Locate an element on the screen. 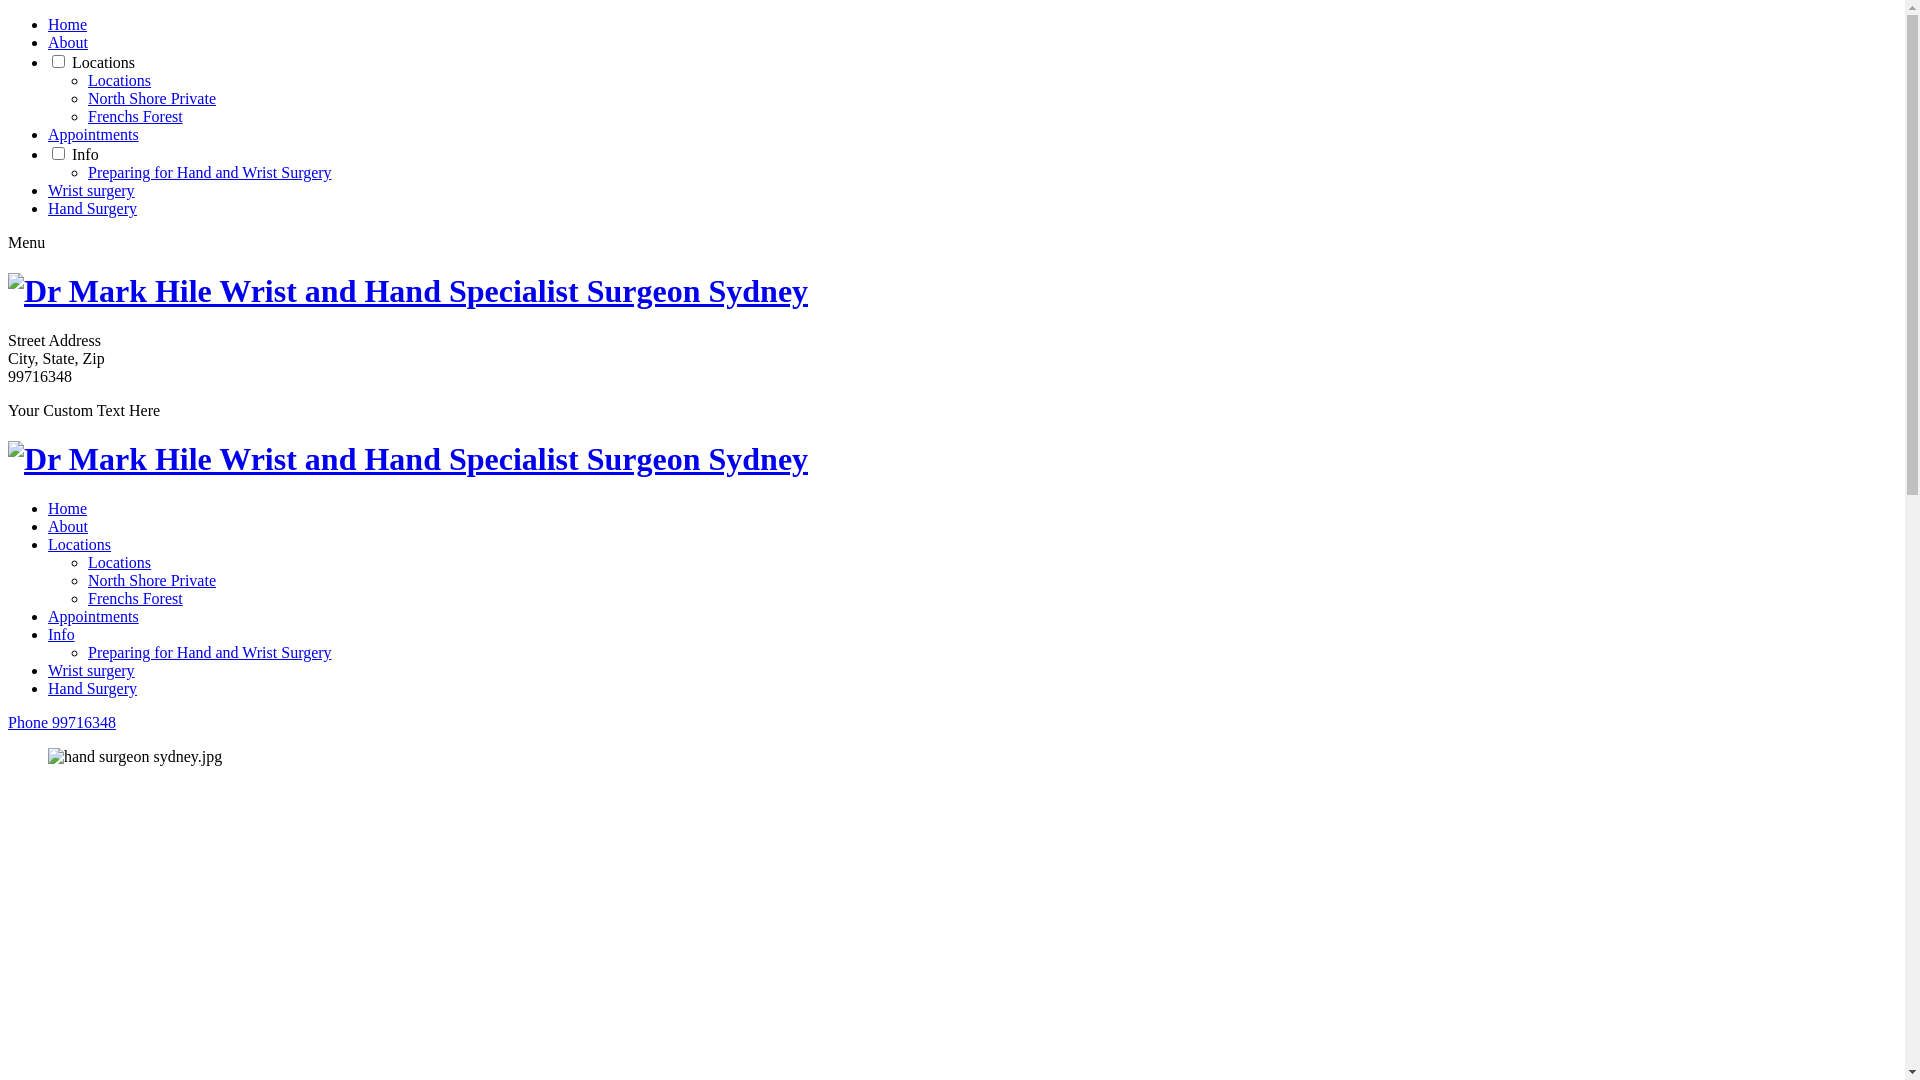 This screenshot has height=1080, width=1920. Locations is located at coordinates (80, 544).